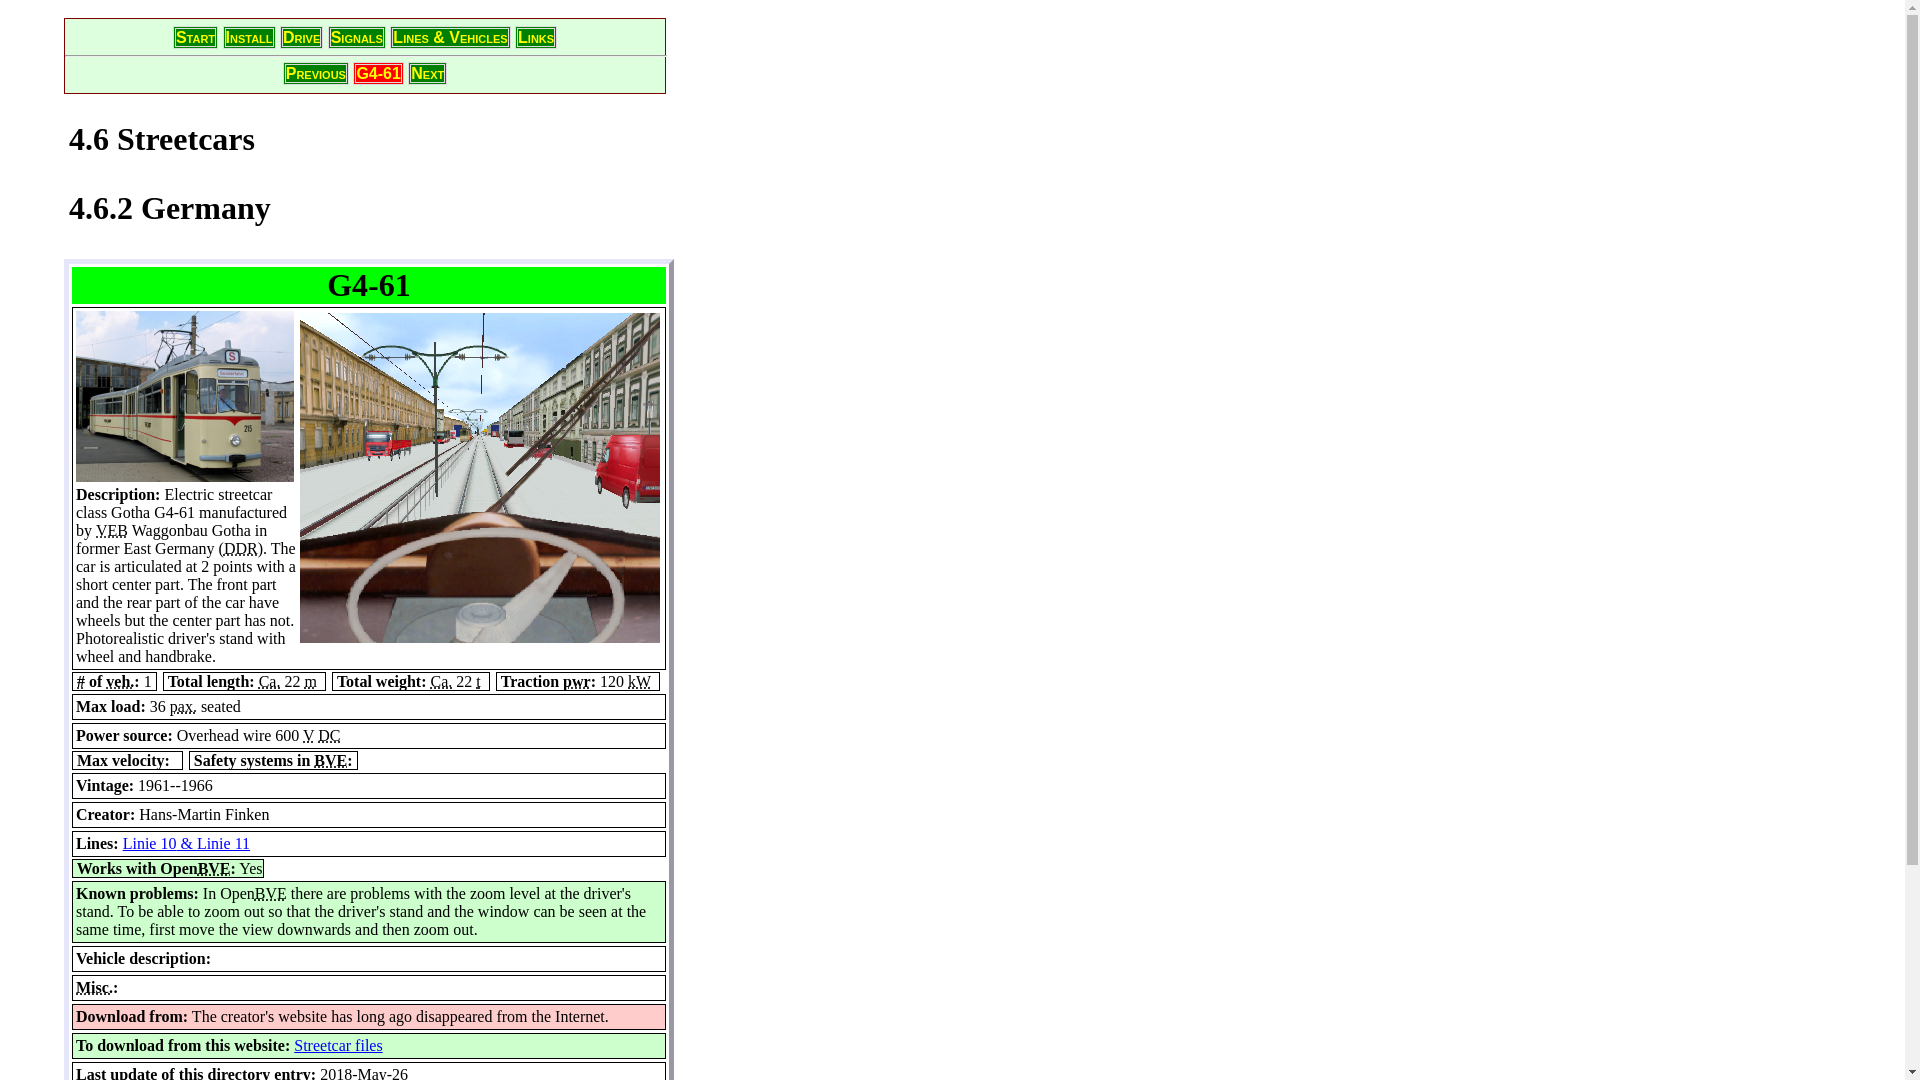 This screenshot has width=1920, height=1080. Describe the element at coordinates (576, 681) in the screenshot. I see `power` at that location.